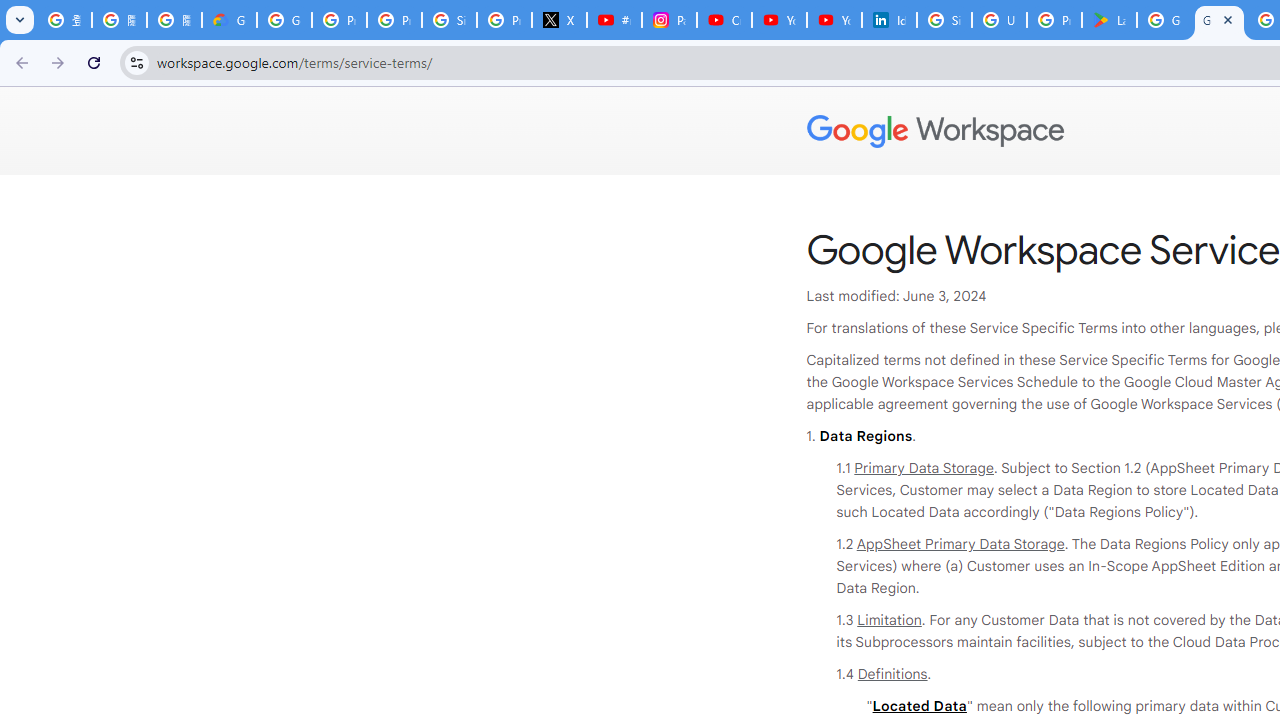 The image size is (1280, 720). Describe the element at coordinates (394, 20) in the screenshot. I see `Privacy Help Center - Policies Help` at that location.